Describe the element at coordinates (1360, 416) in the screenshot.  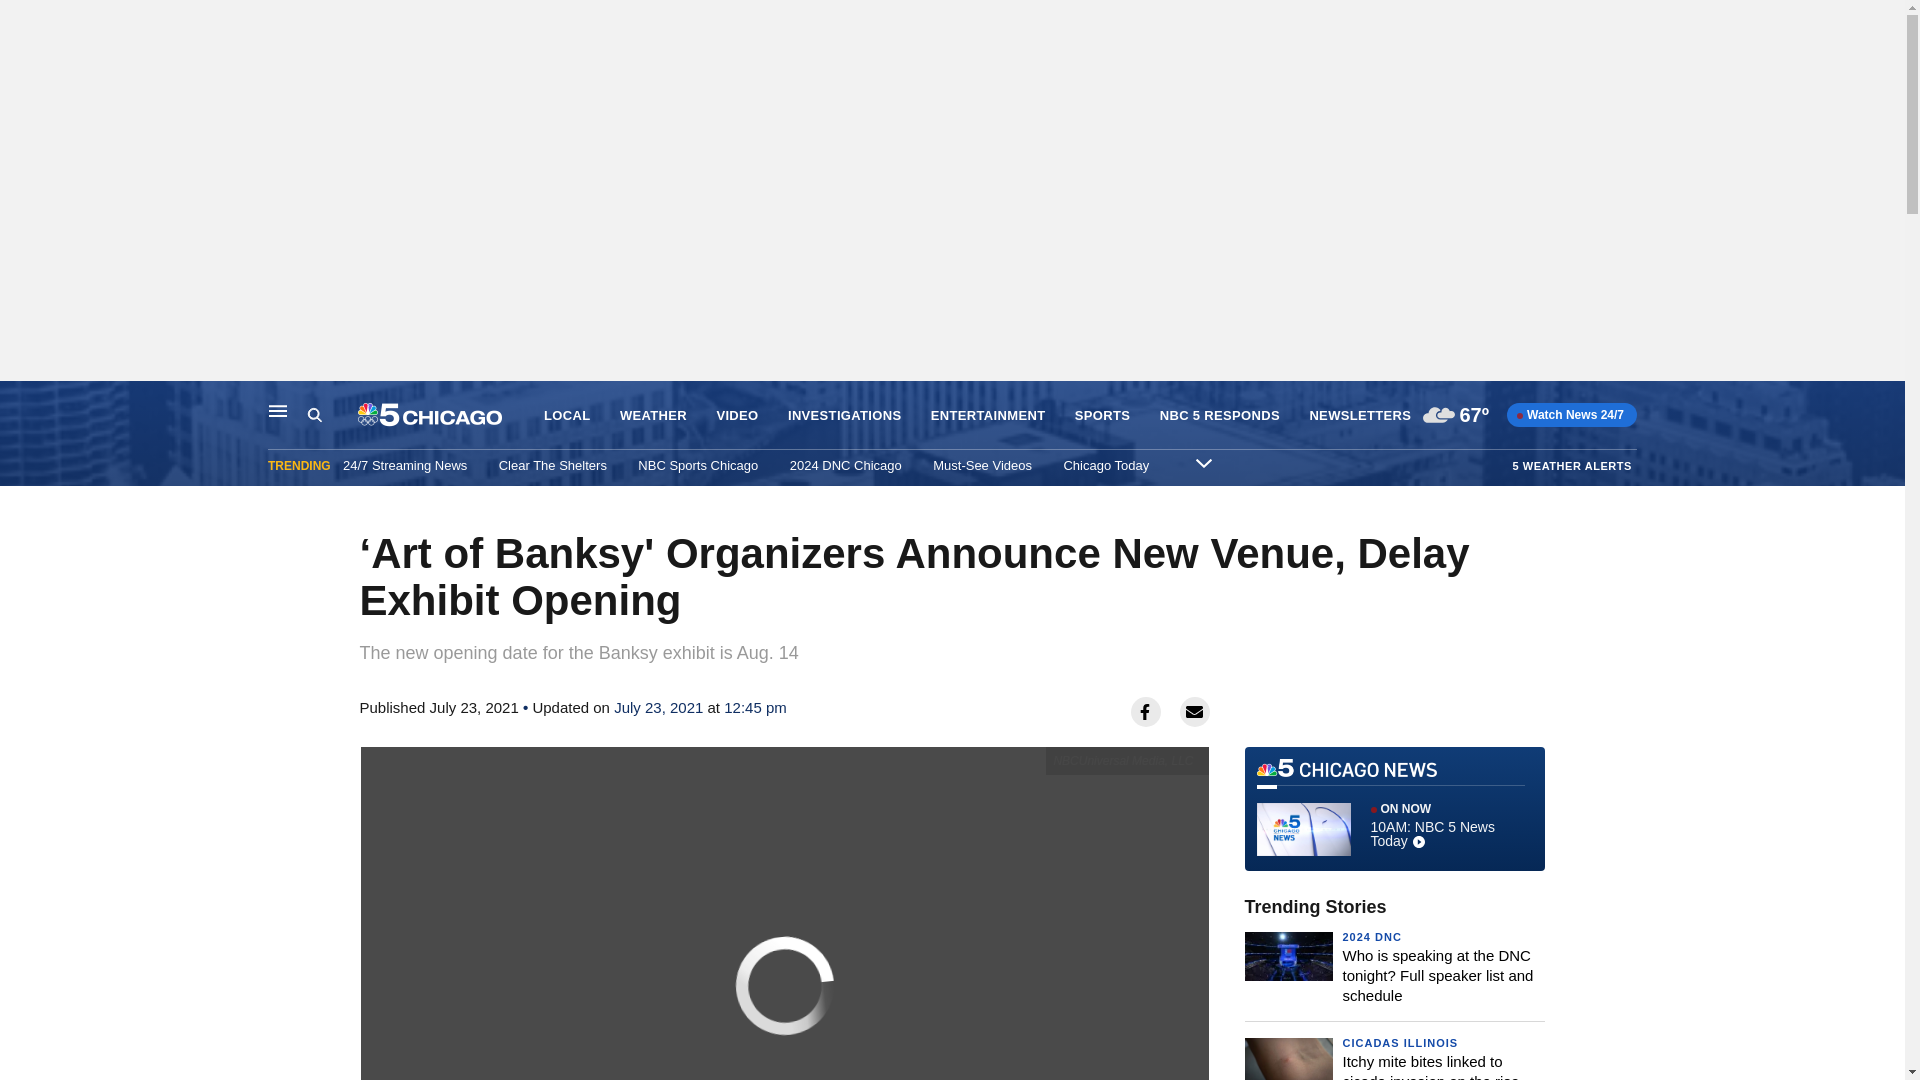
I see `NEWSLETTERS` at that location.